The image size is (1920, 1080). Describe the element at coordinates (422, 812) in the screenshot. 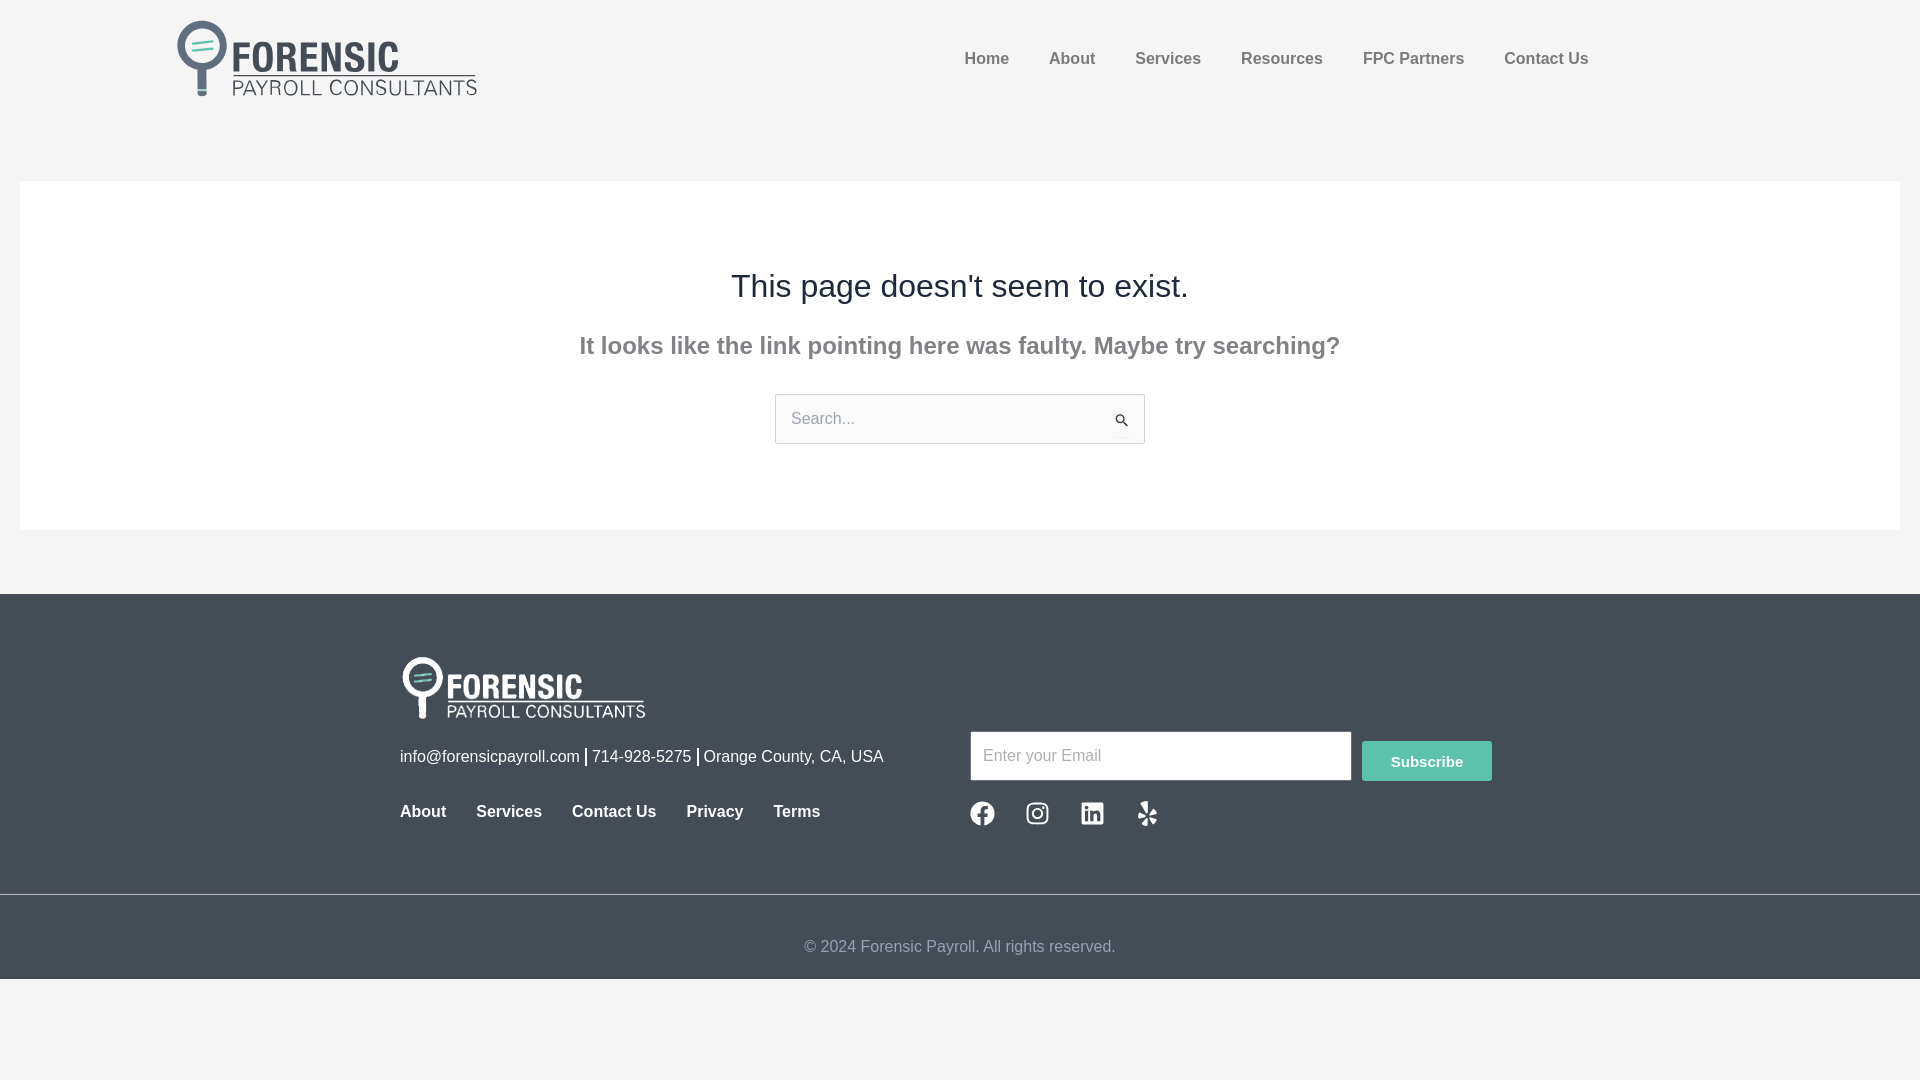

I see `About` at that location.